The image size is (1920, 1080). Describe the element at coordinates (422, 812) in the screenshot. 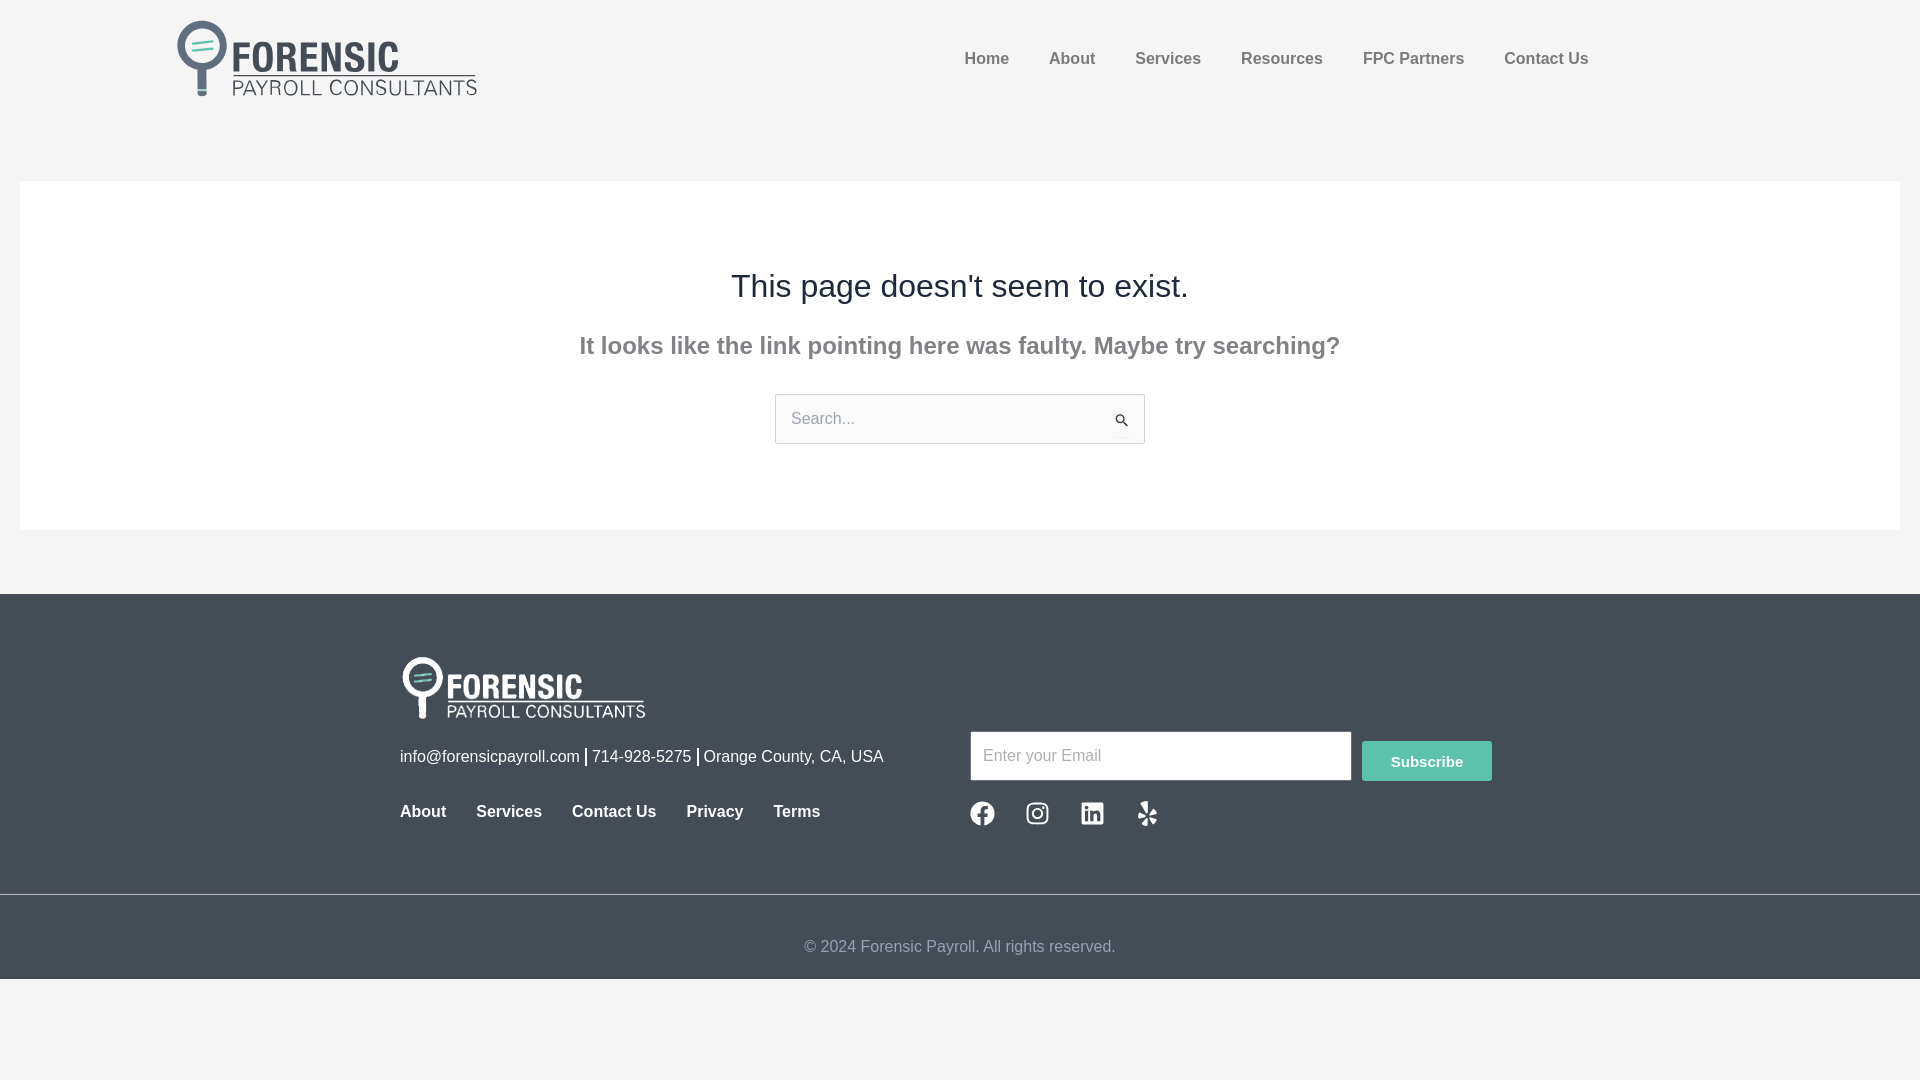

I see `About` at that location.